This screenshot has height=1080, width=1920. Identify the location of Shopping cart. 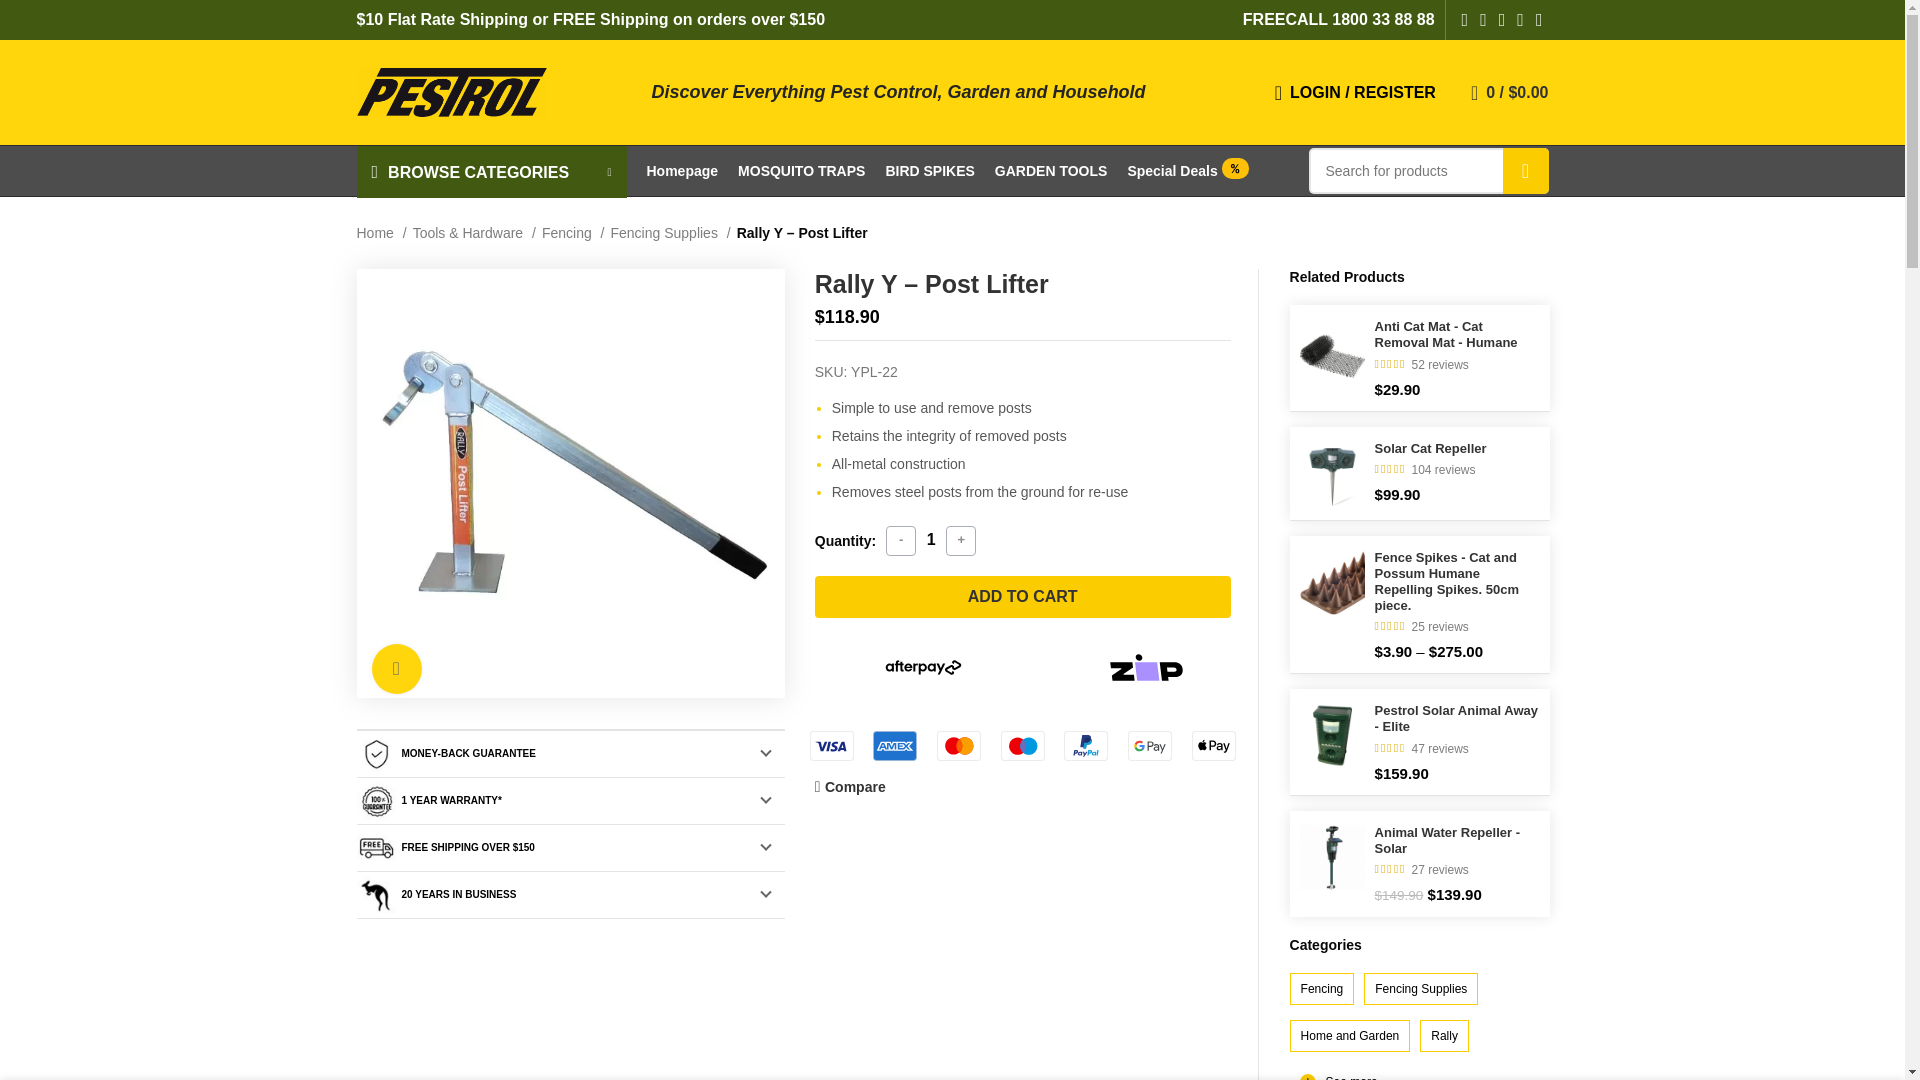
(1510, 92).